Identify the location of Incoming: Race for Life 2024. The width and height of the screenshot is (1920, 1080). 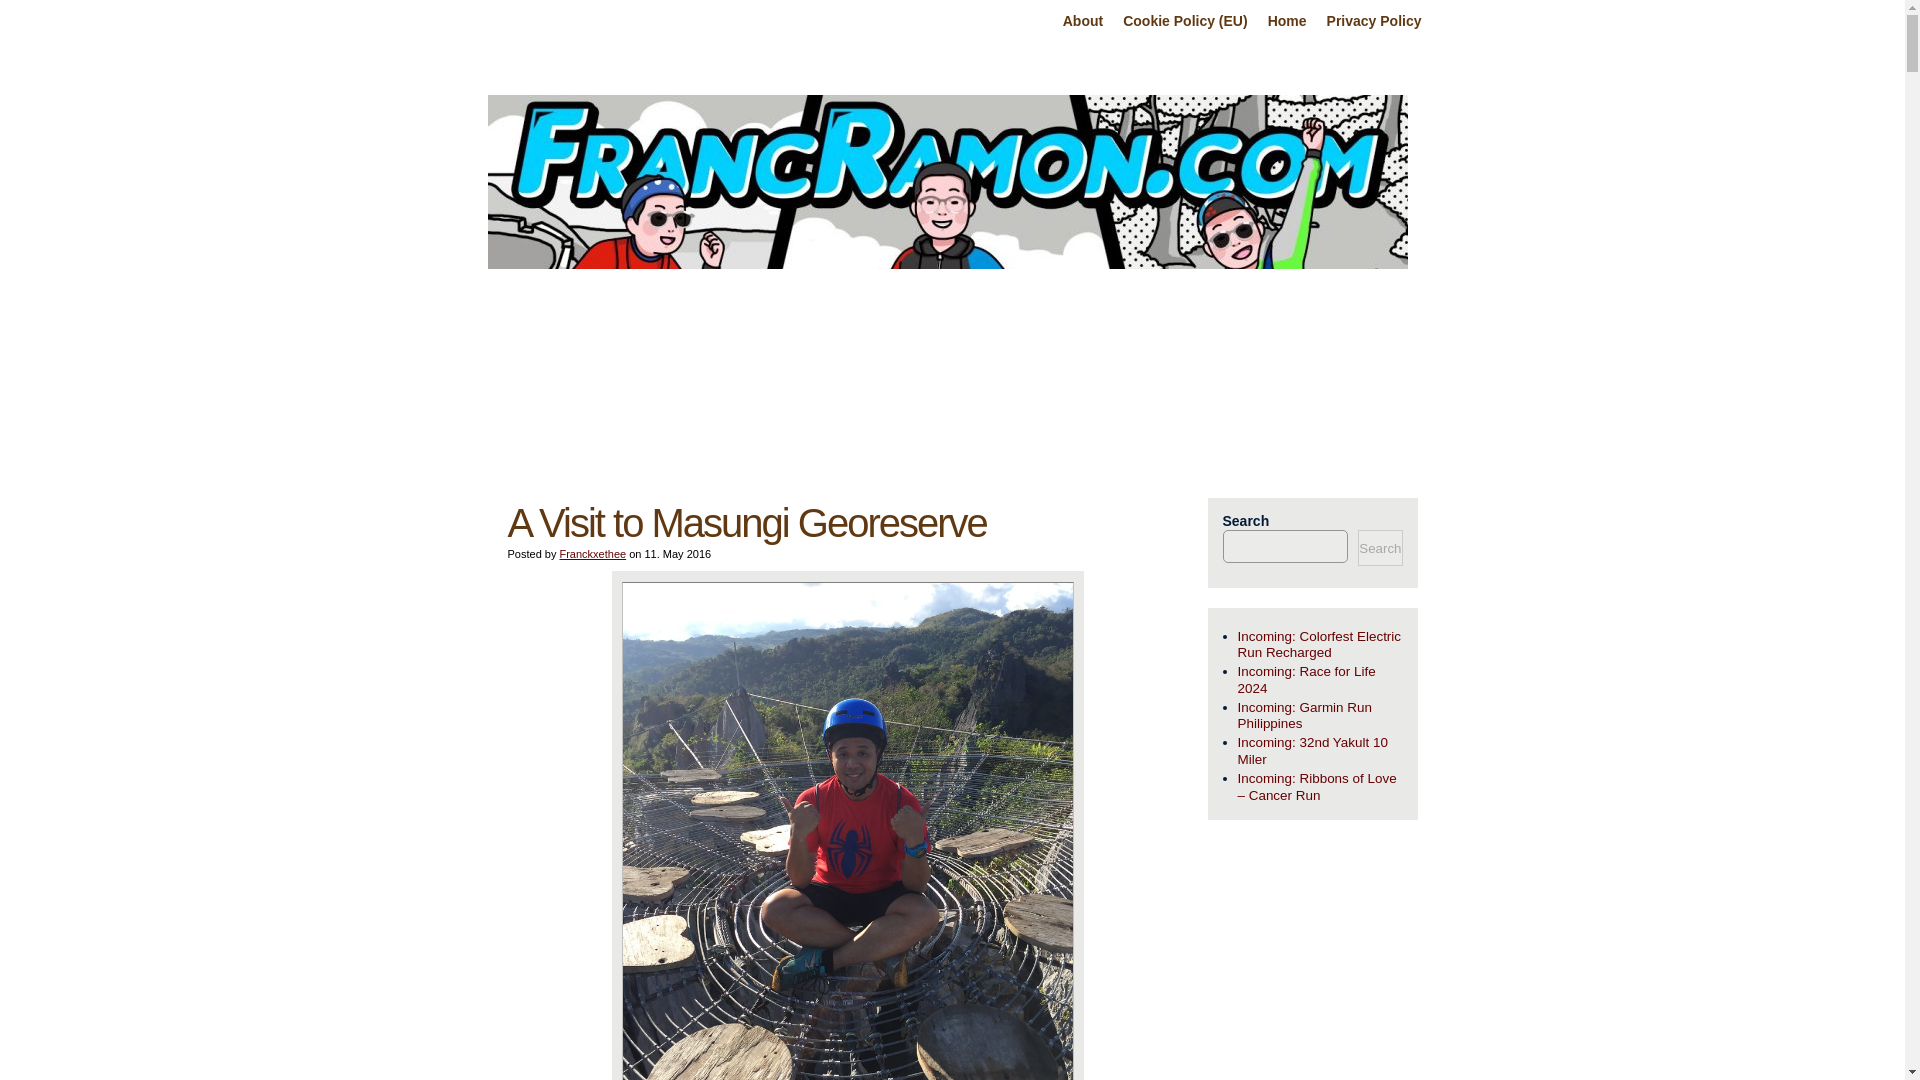
(1320, 680).